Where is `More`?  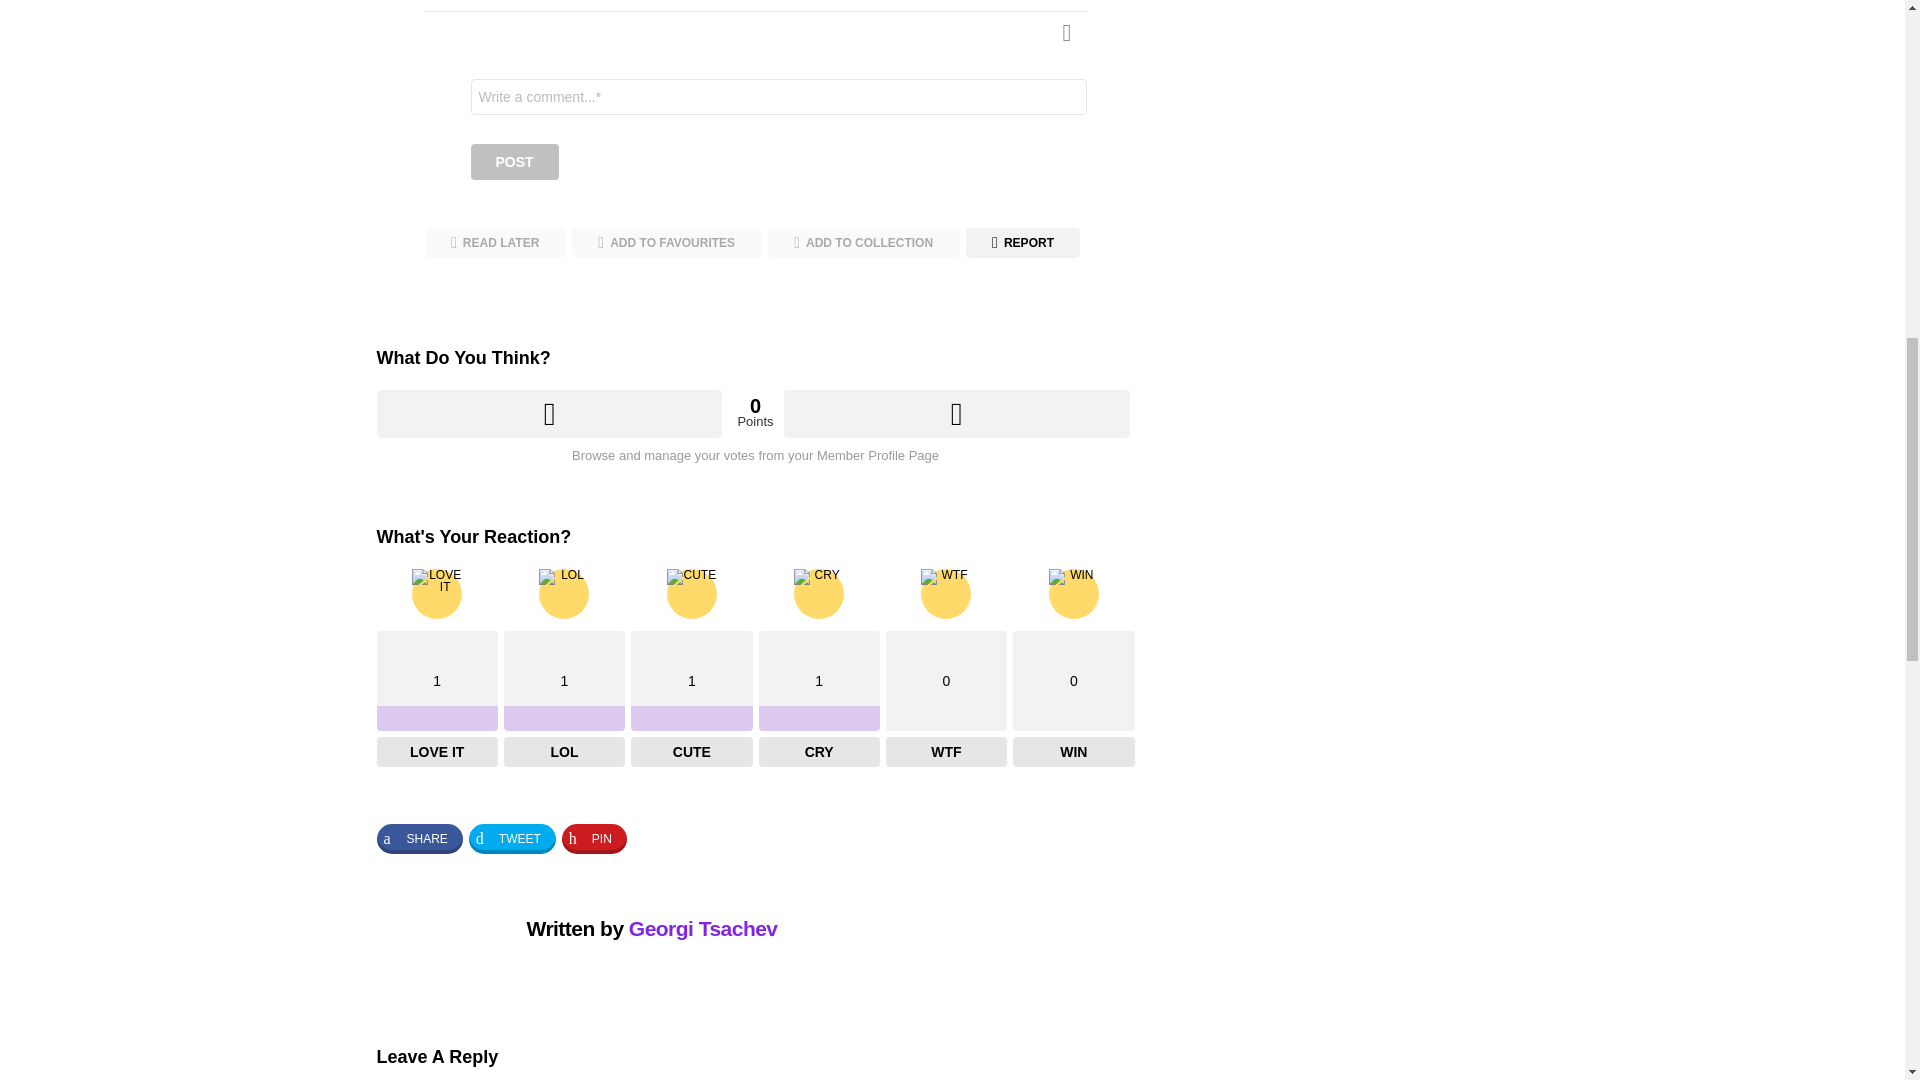
More is located at coordinates (1074, 32).